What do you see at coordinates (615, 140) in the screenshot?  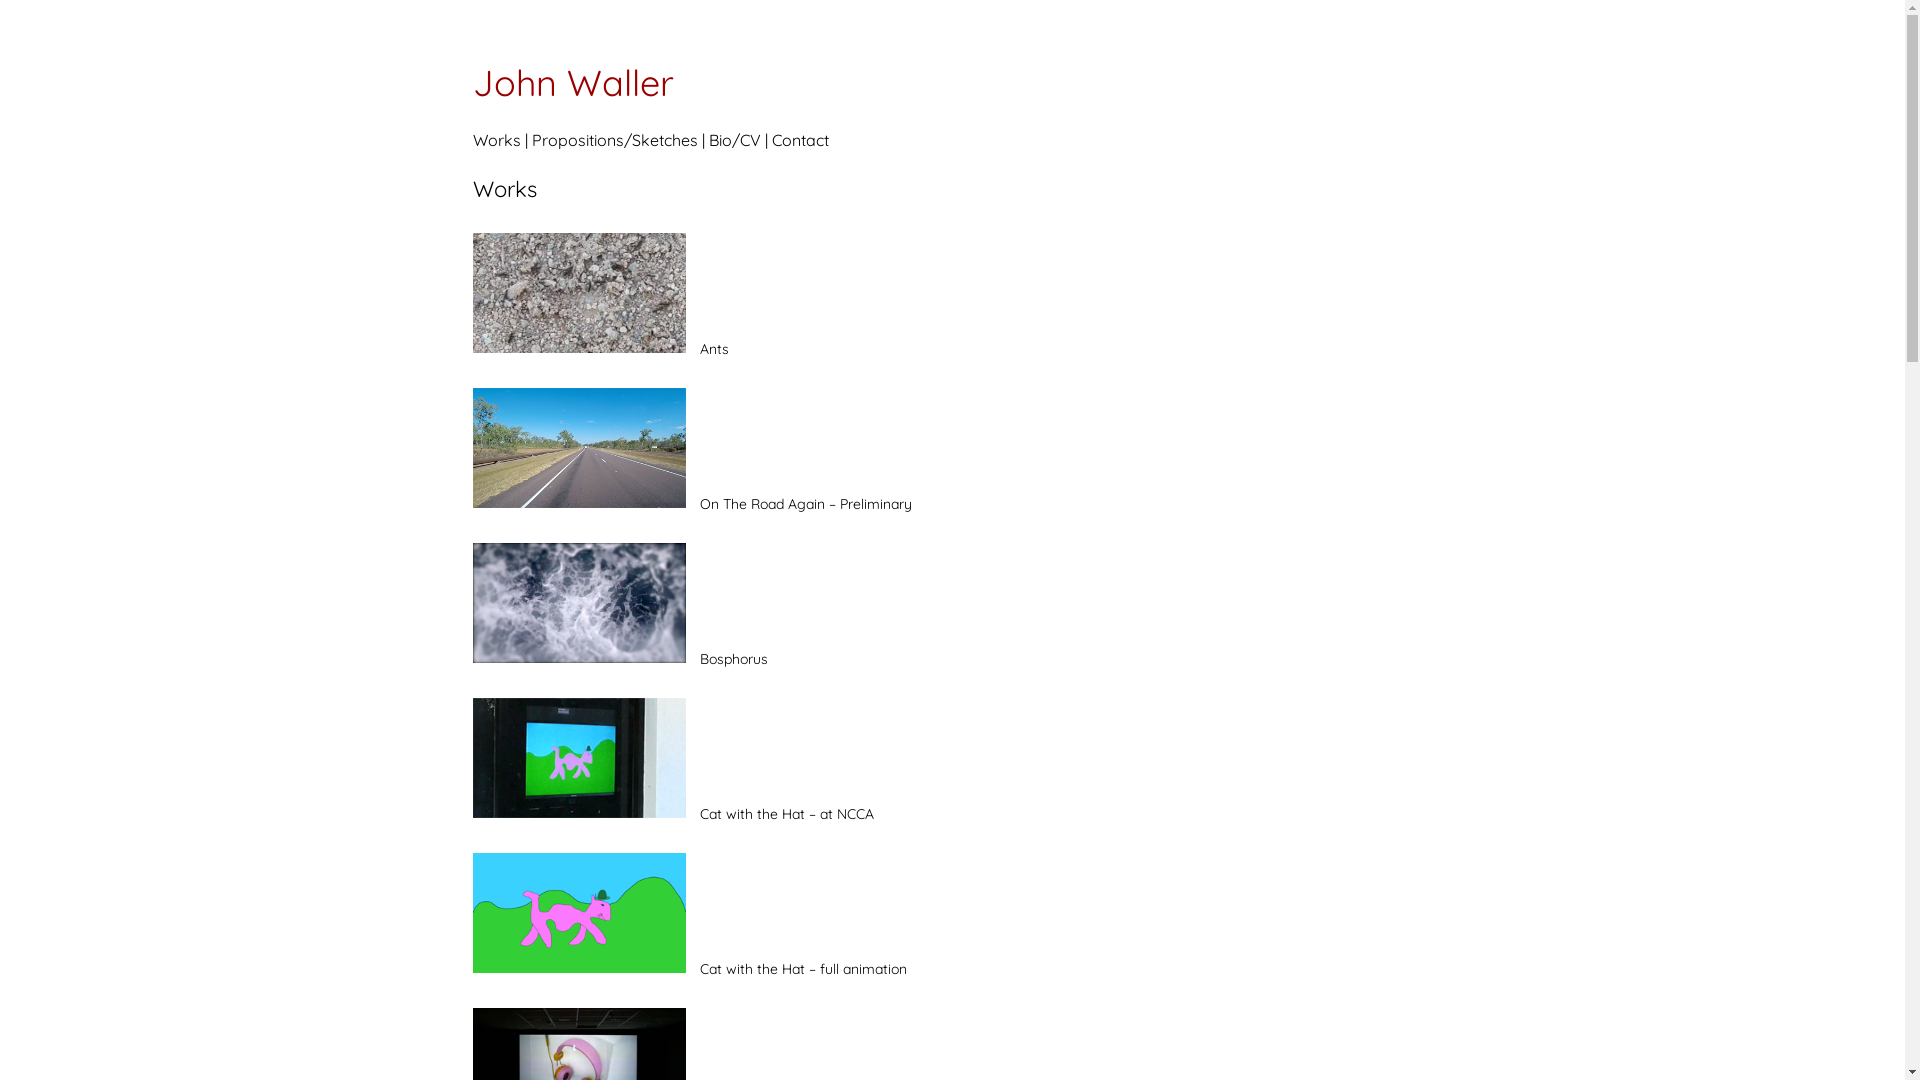 I see `Propositions/Sketches` at bounding box center [615, 140].